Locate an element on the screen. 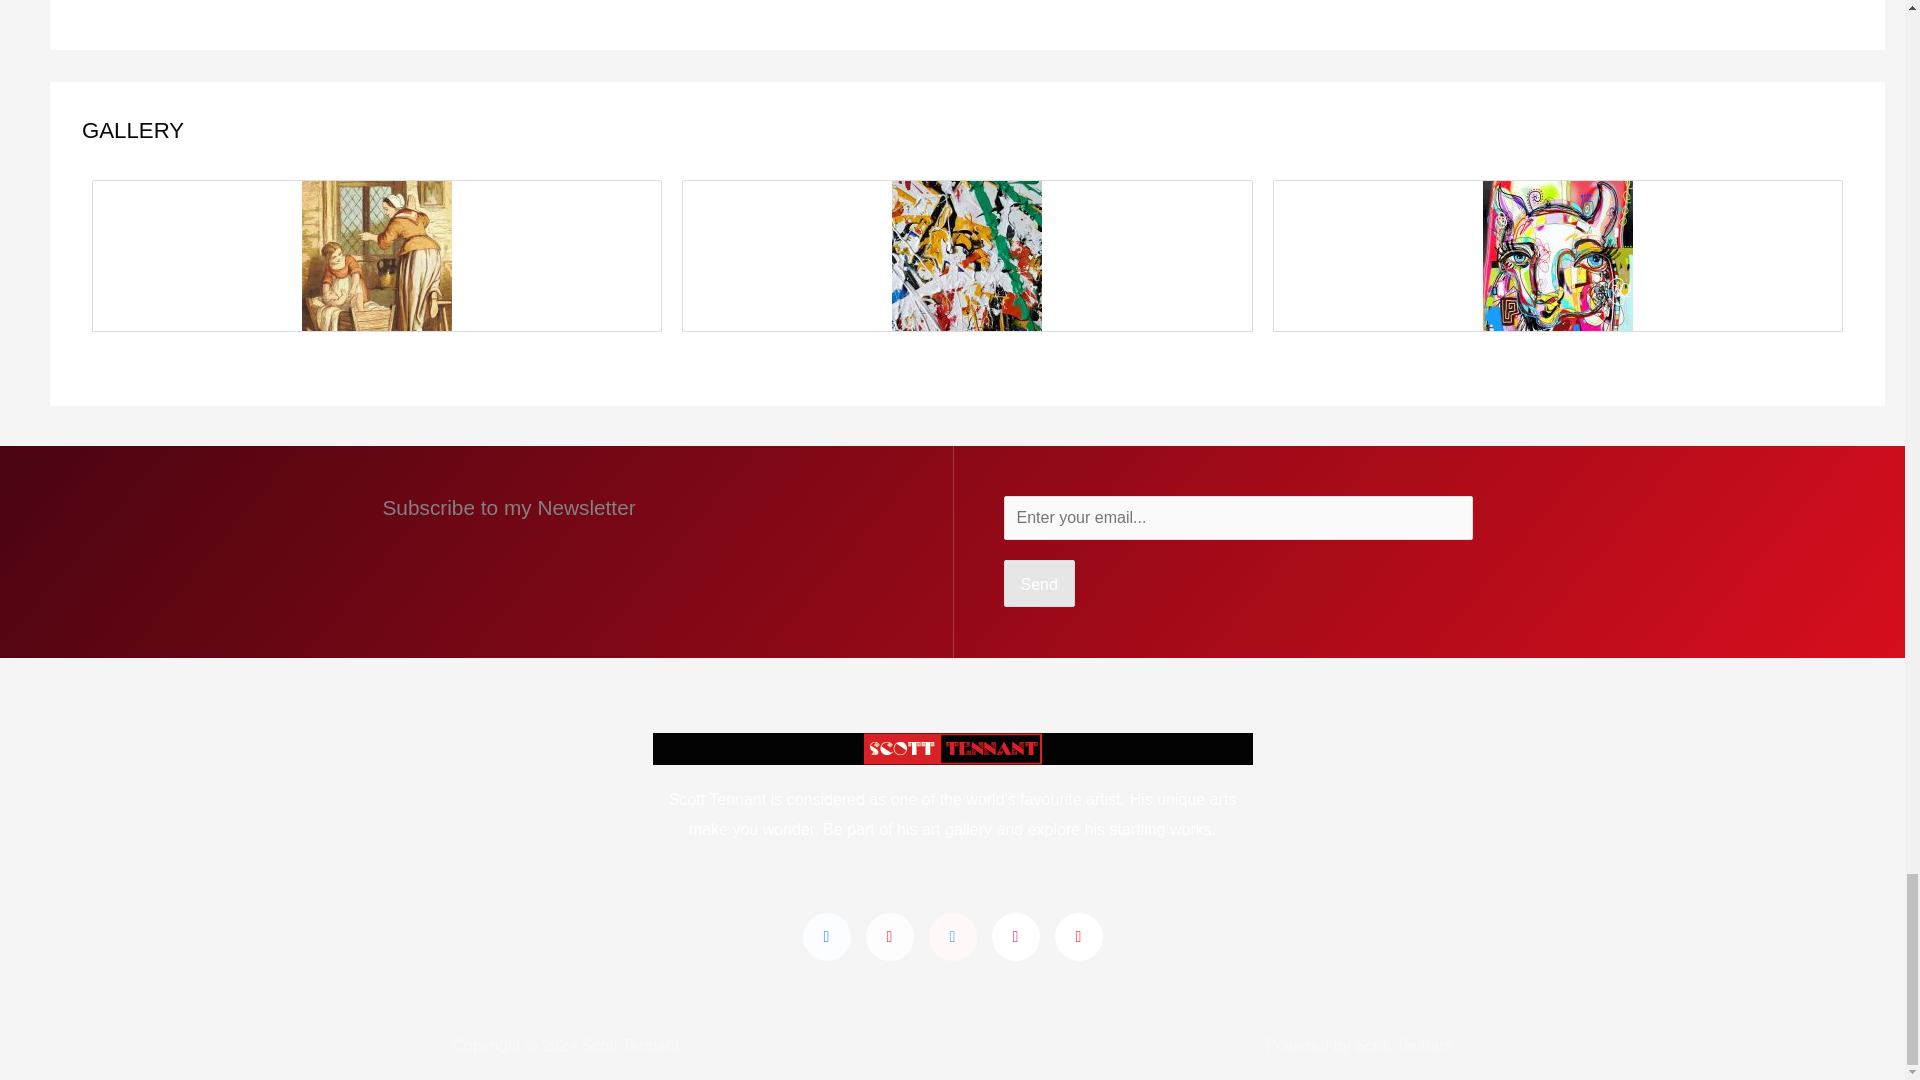 The width and height of the screenshot is (1920, 1080). Google-plus-g is located at coordinates (889, 936).